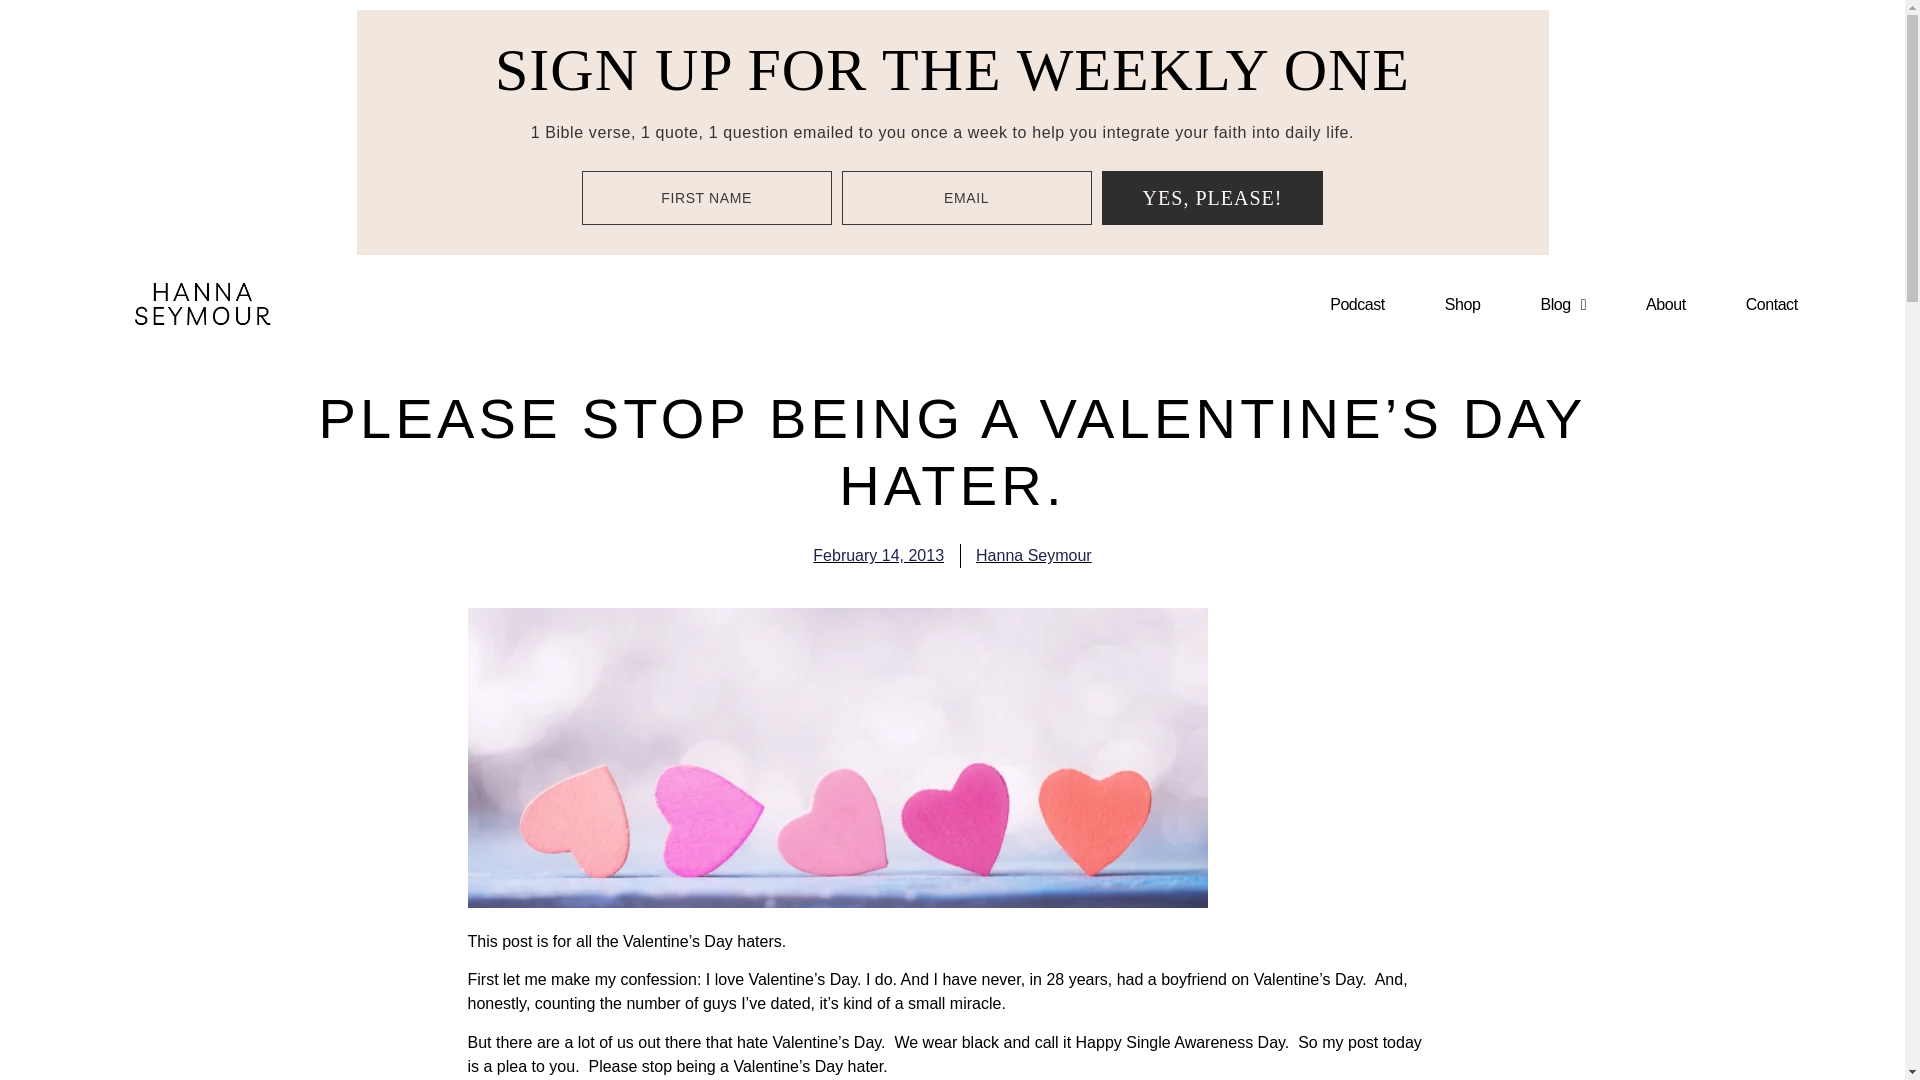 Image resolution: width=1920 pixels, height=1080 pixels. Describe the element at coordinates (878, 556) in the screenshot. I see `February 14, 2013` at that location.